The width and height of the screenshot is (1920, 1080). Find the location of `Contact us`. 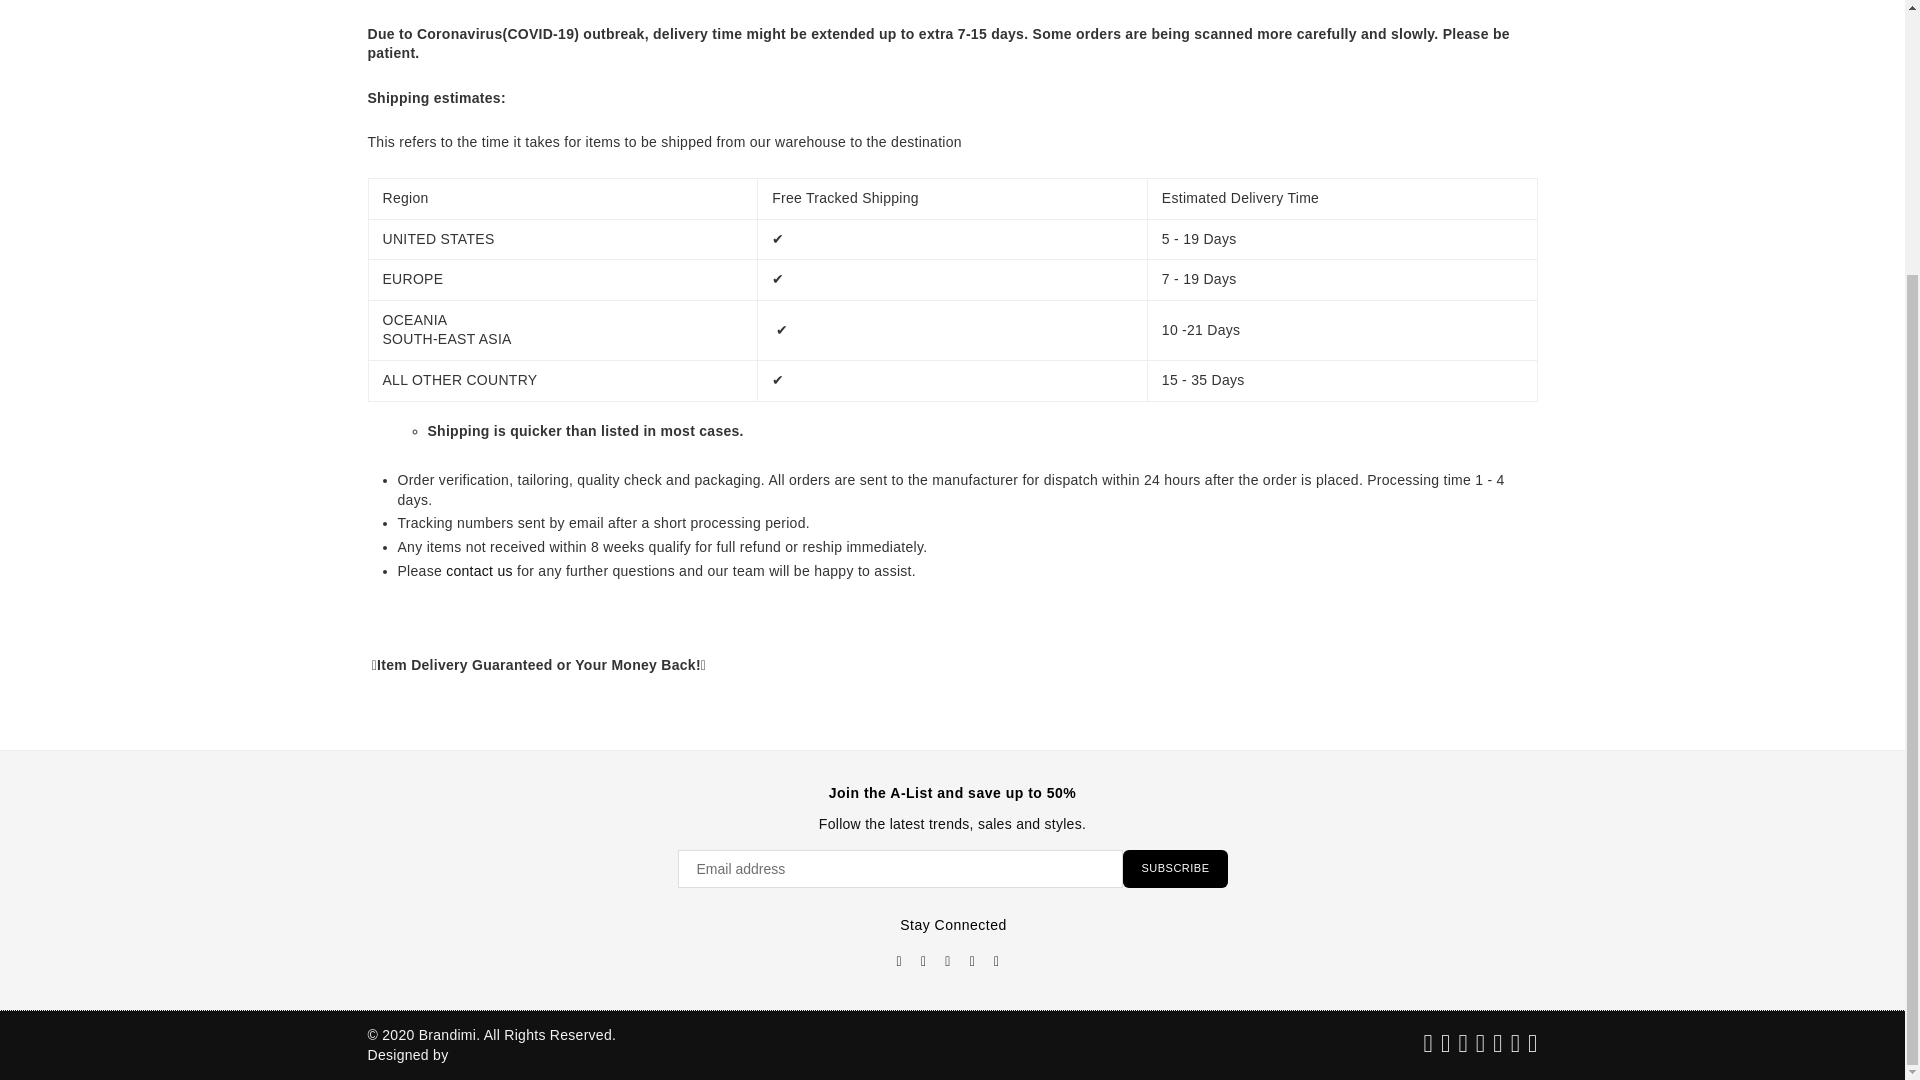

Contact us is located at coordinates (478, 570).